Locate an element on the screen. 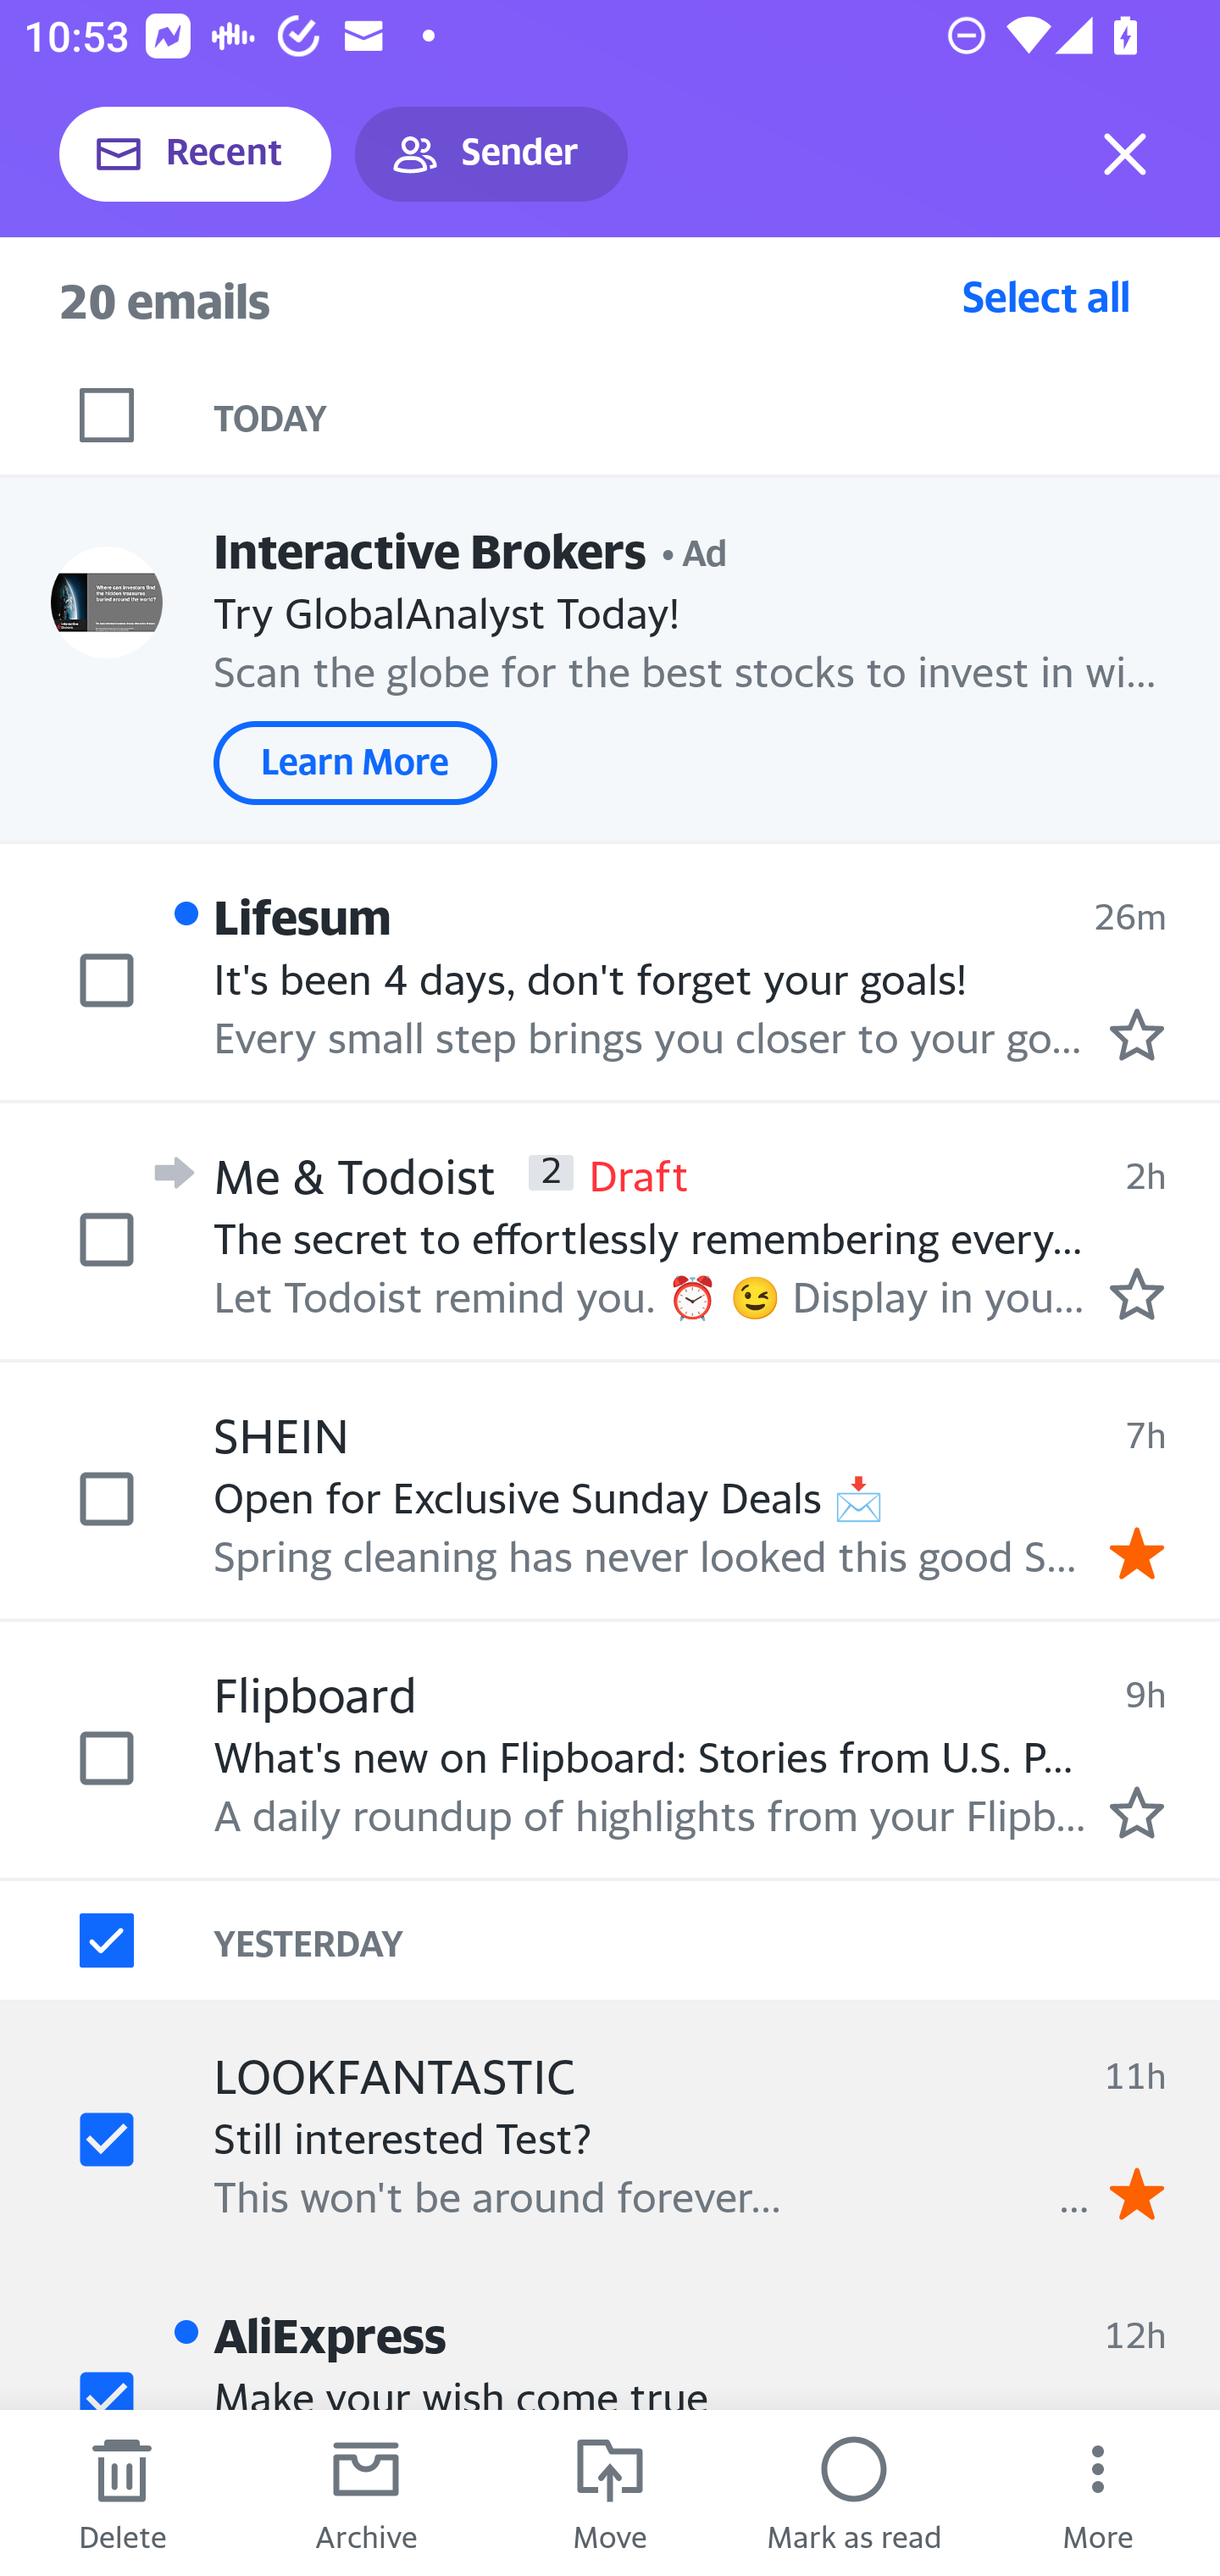 The image size is (1220, 2576). TODAY is located at coordinates (717, 415).